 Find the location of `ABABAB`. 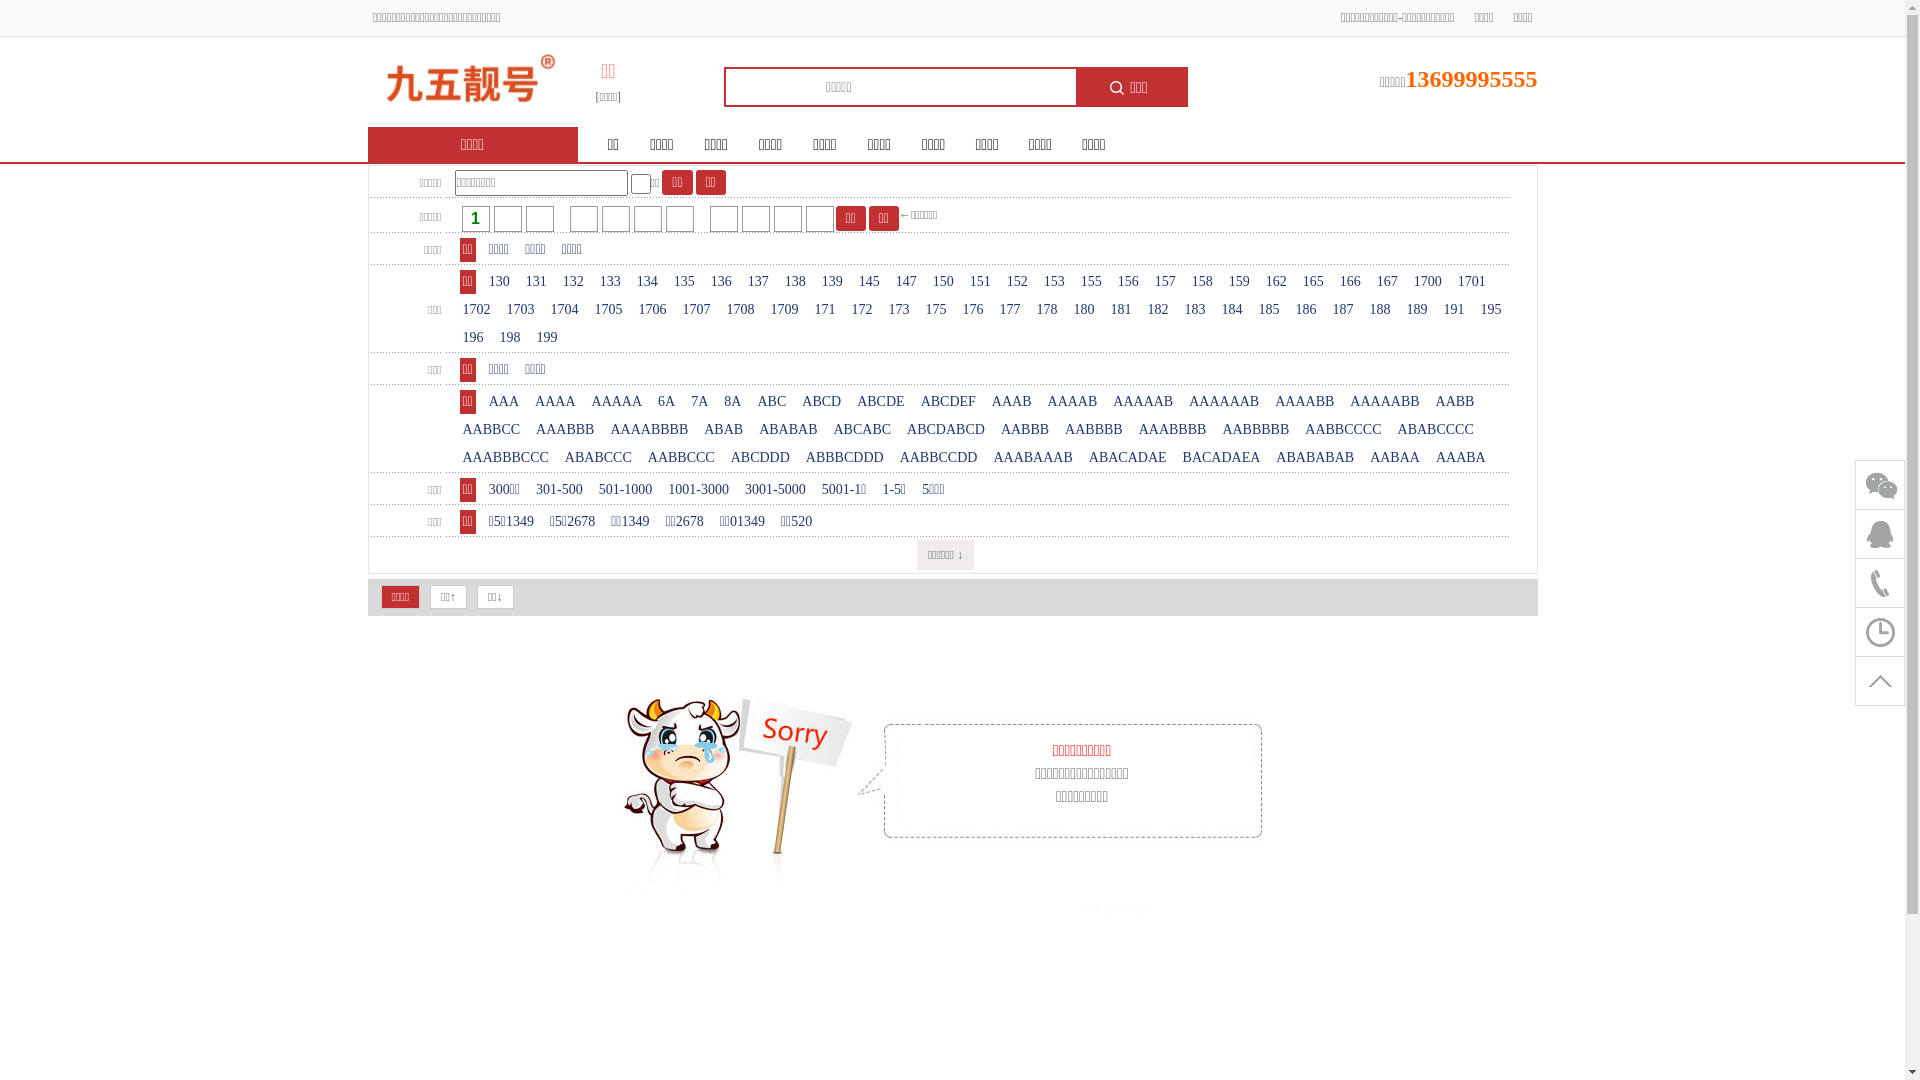

ABABAB is located at coordinates (788, 430).